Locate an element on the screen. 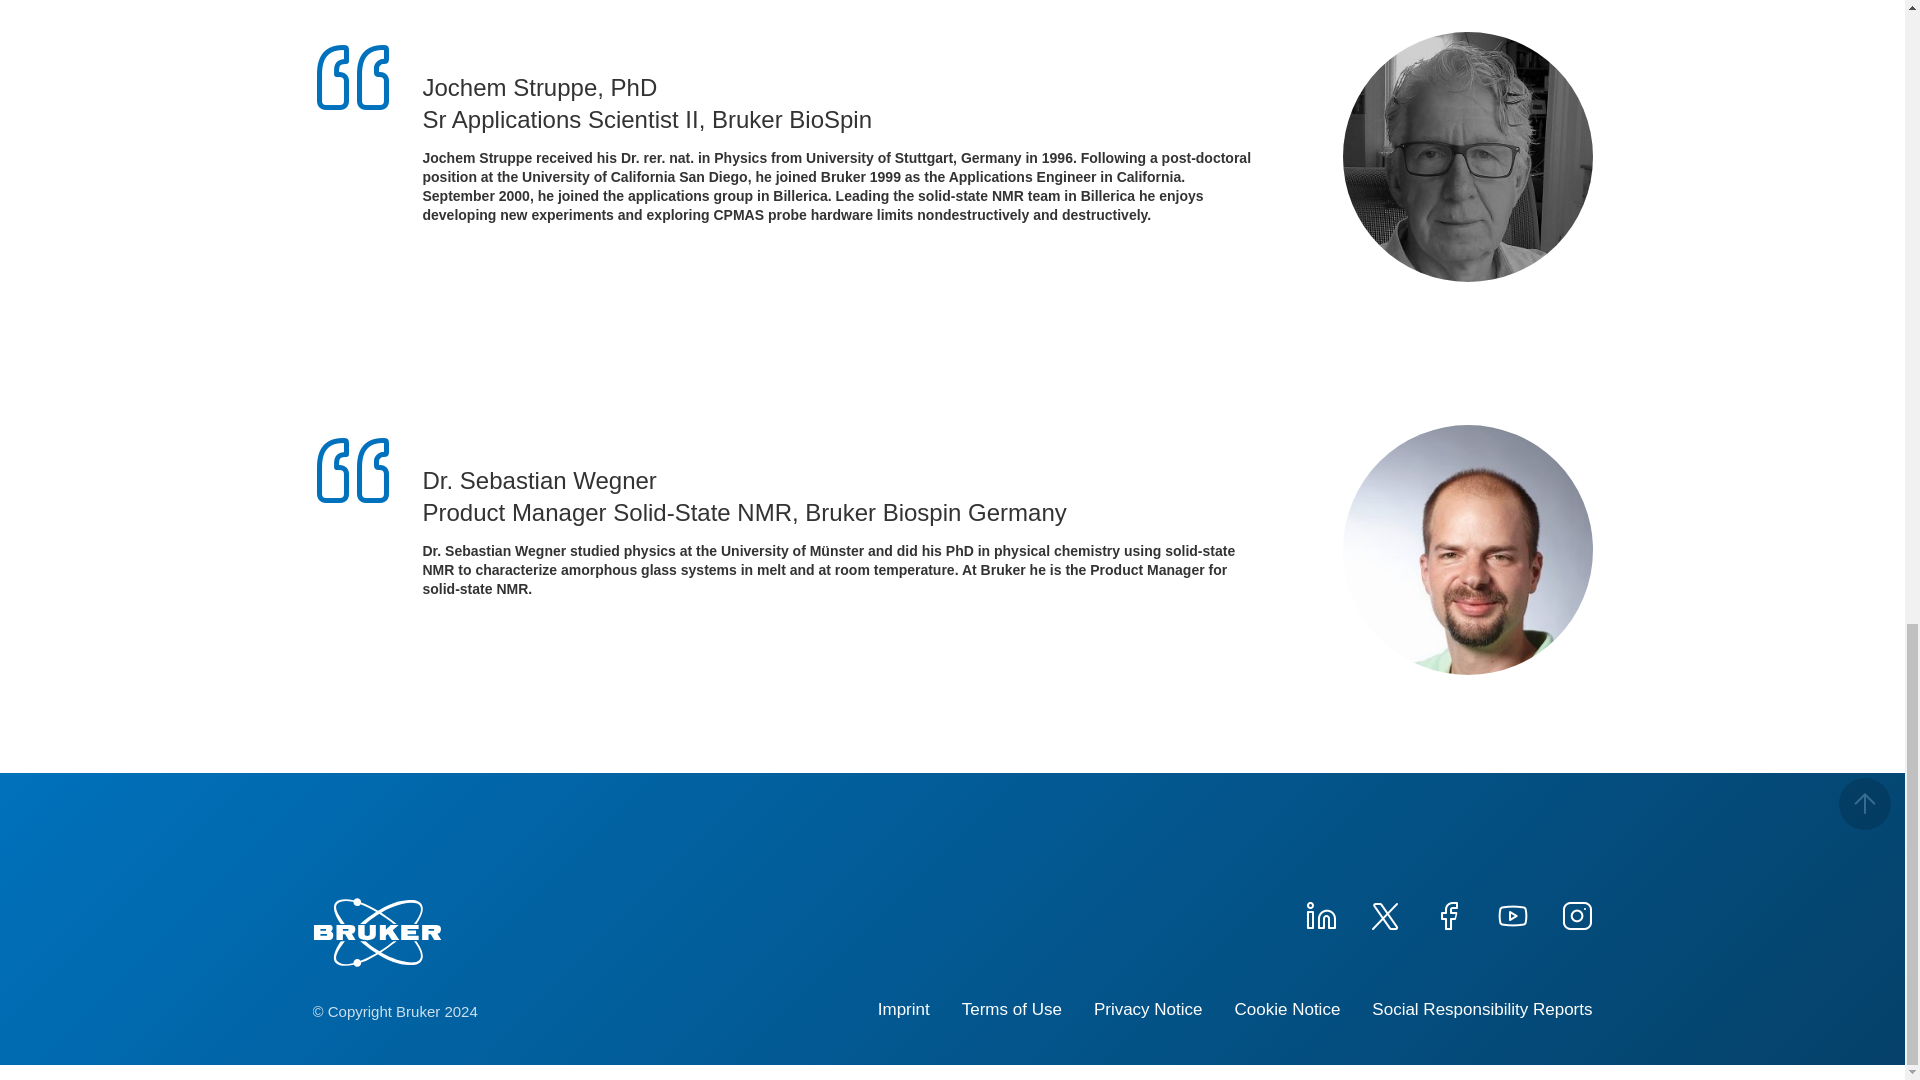 This screenshot has width=1920, height=1080. twitter is located at coordinates (1383, 913).